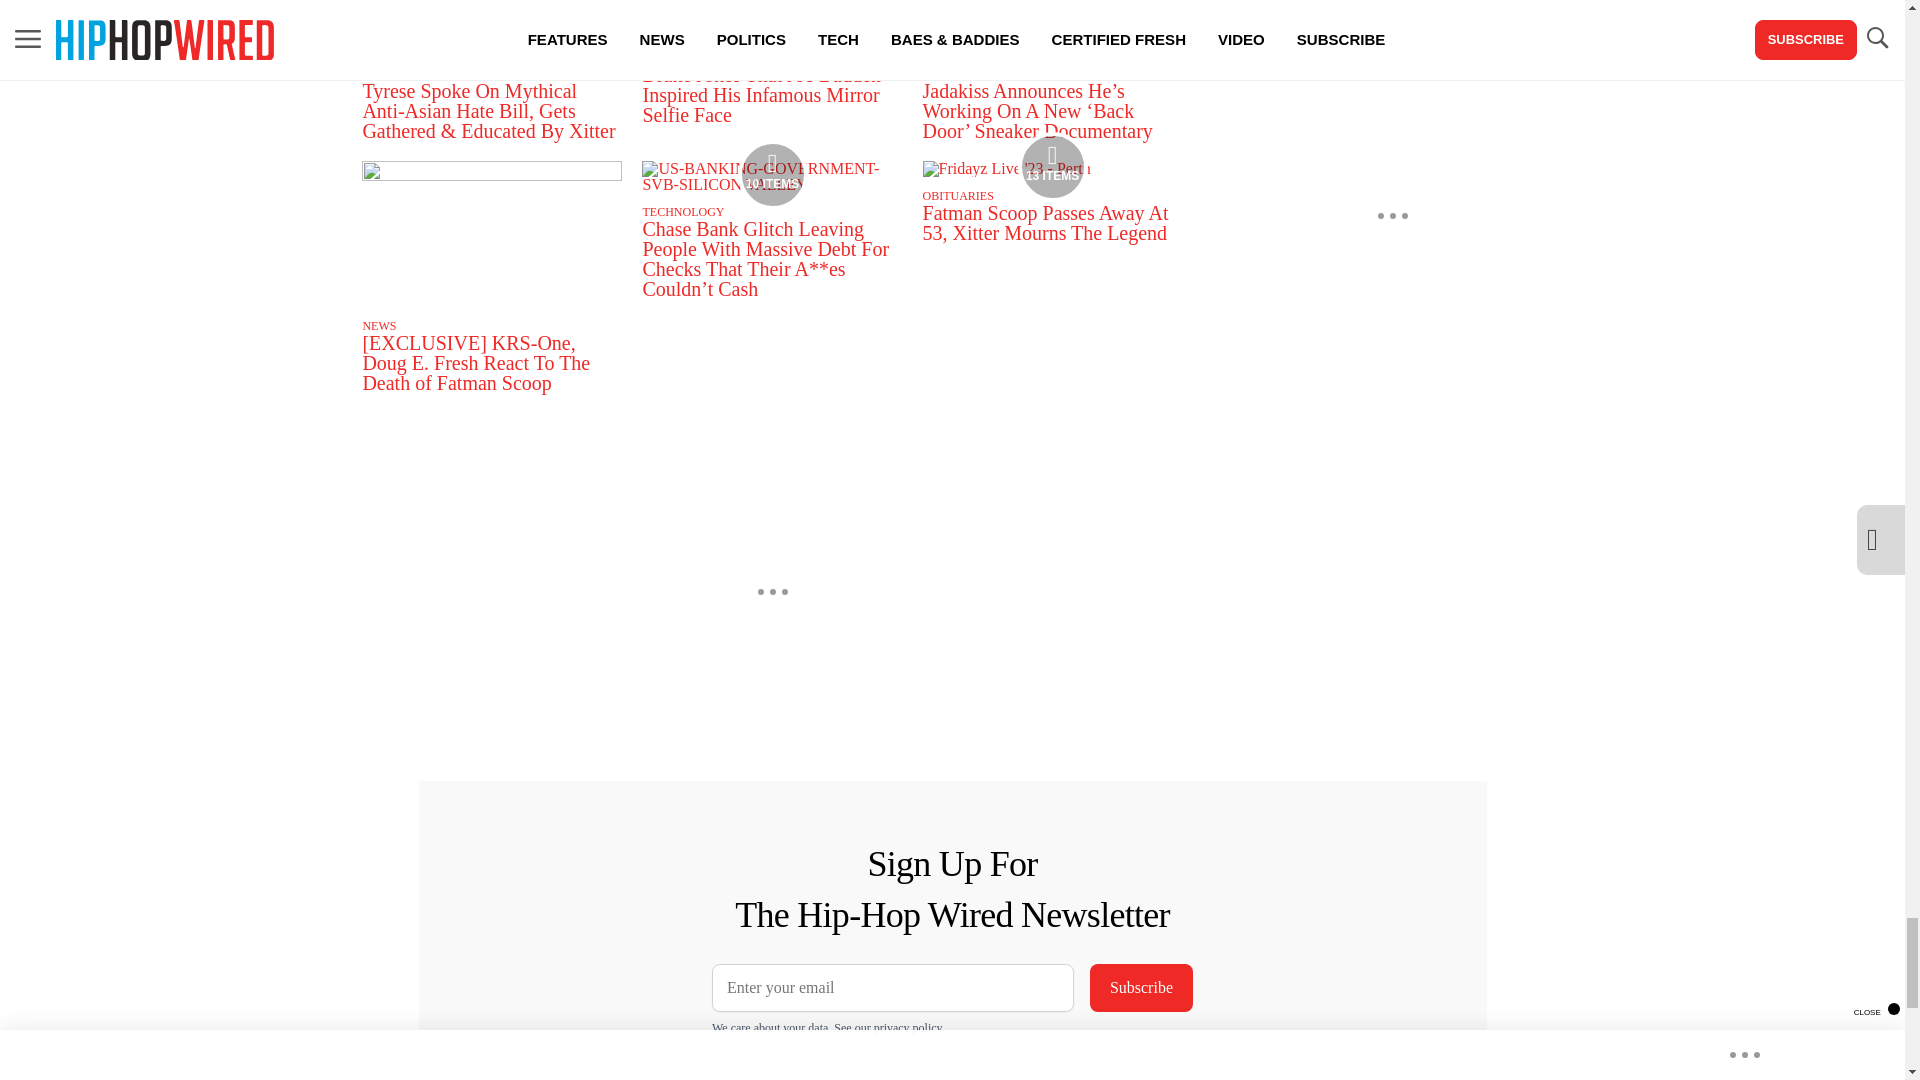 The image size is (1920, 1080). Describe the element at coordinates (658, 57) in the screenshot. I see `NEWS` at that location.